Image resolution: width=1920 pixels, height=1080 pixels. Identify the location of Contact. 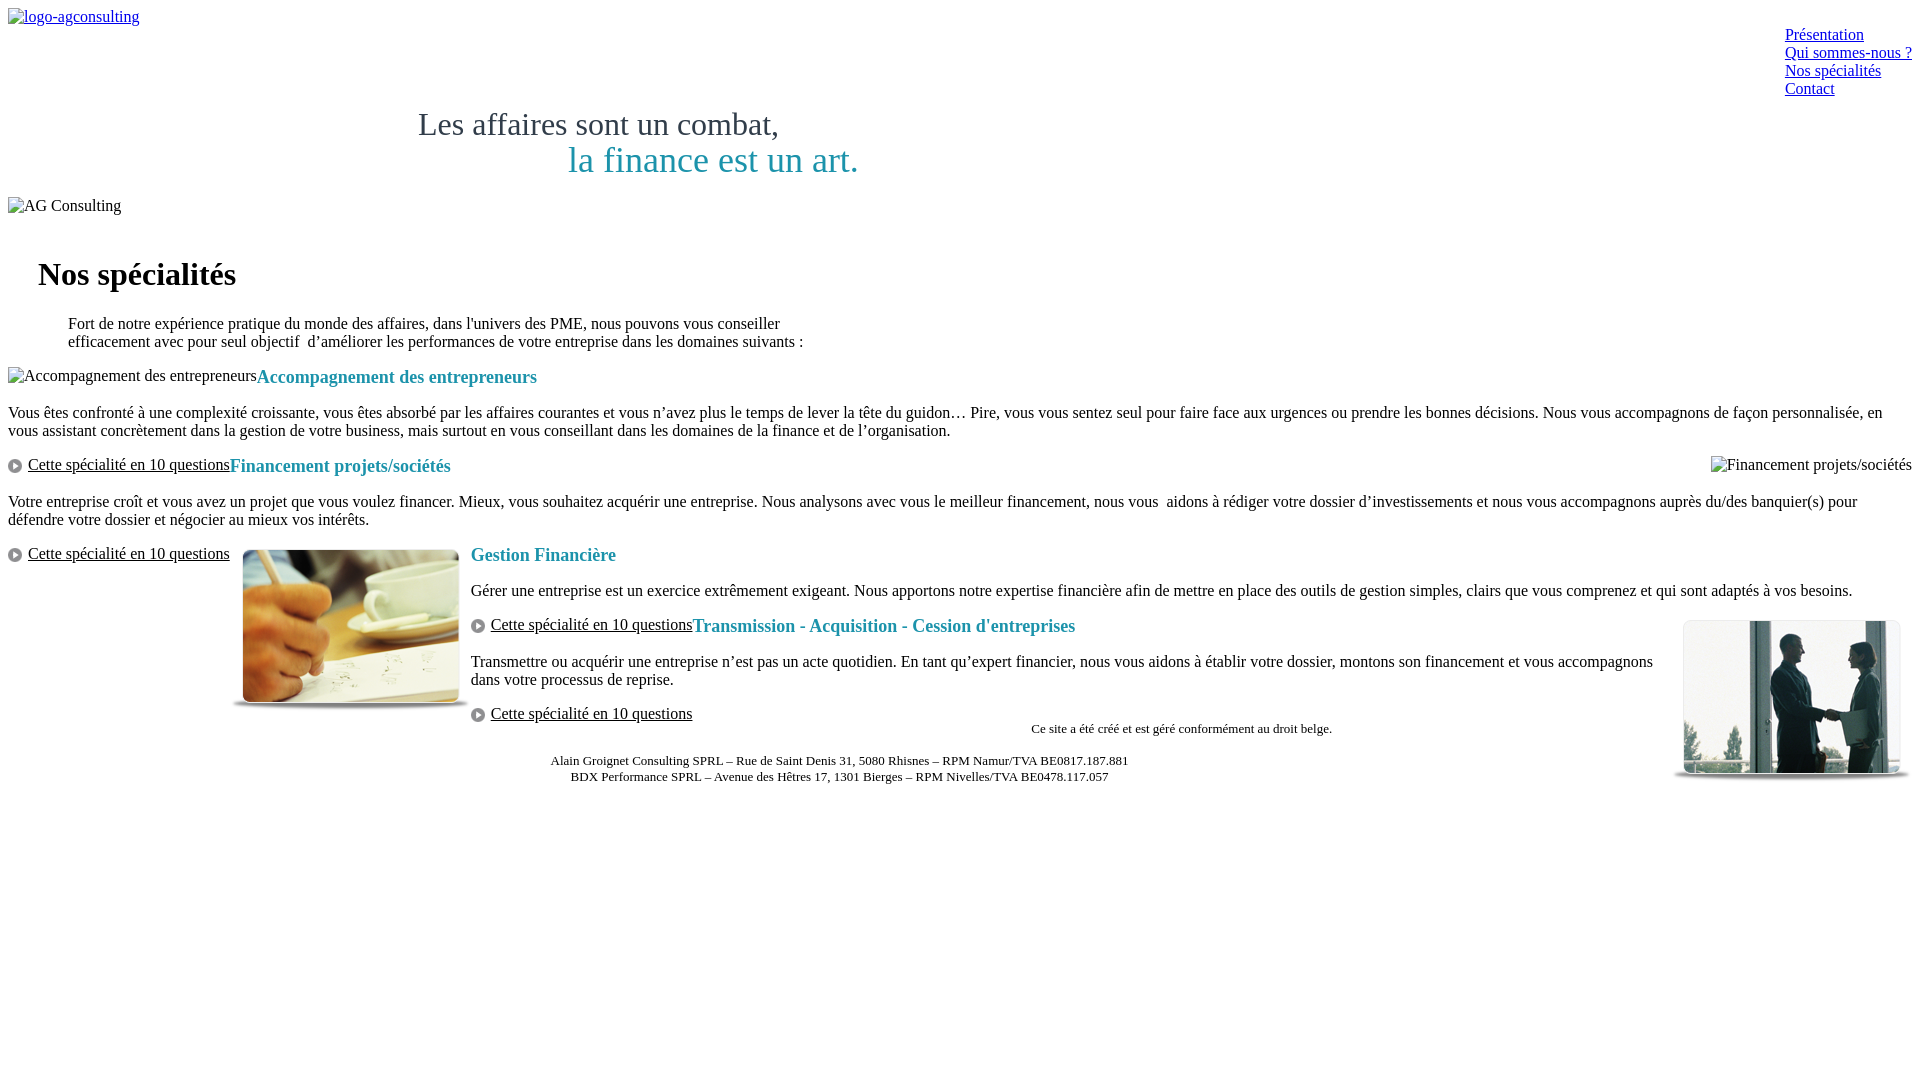
(1810, 88).